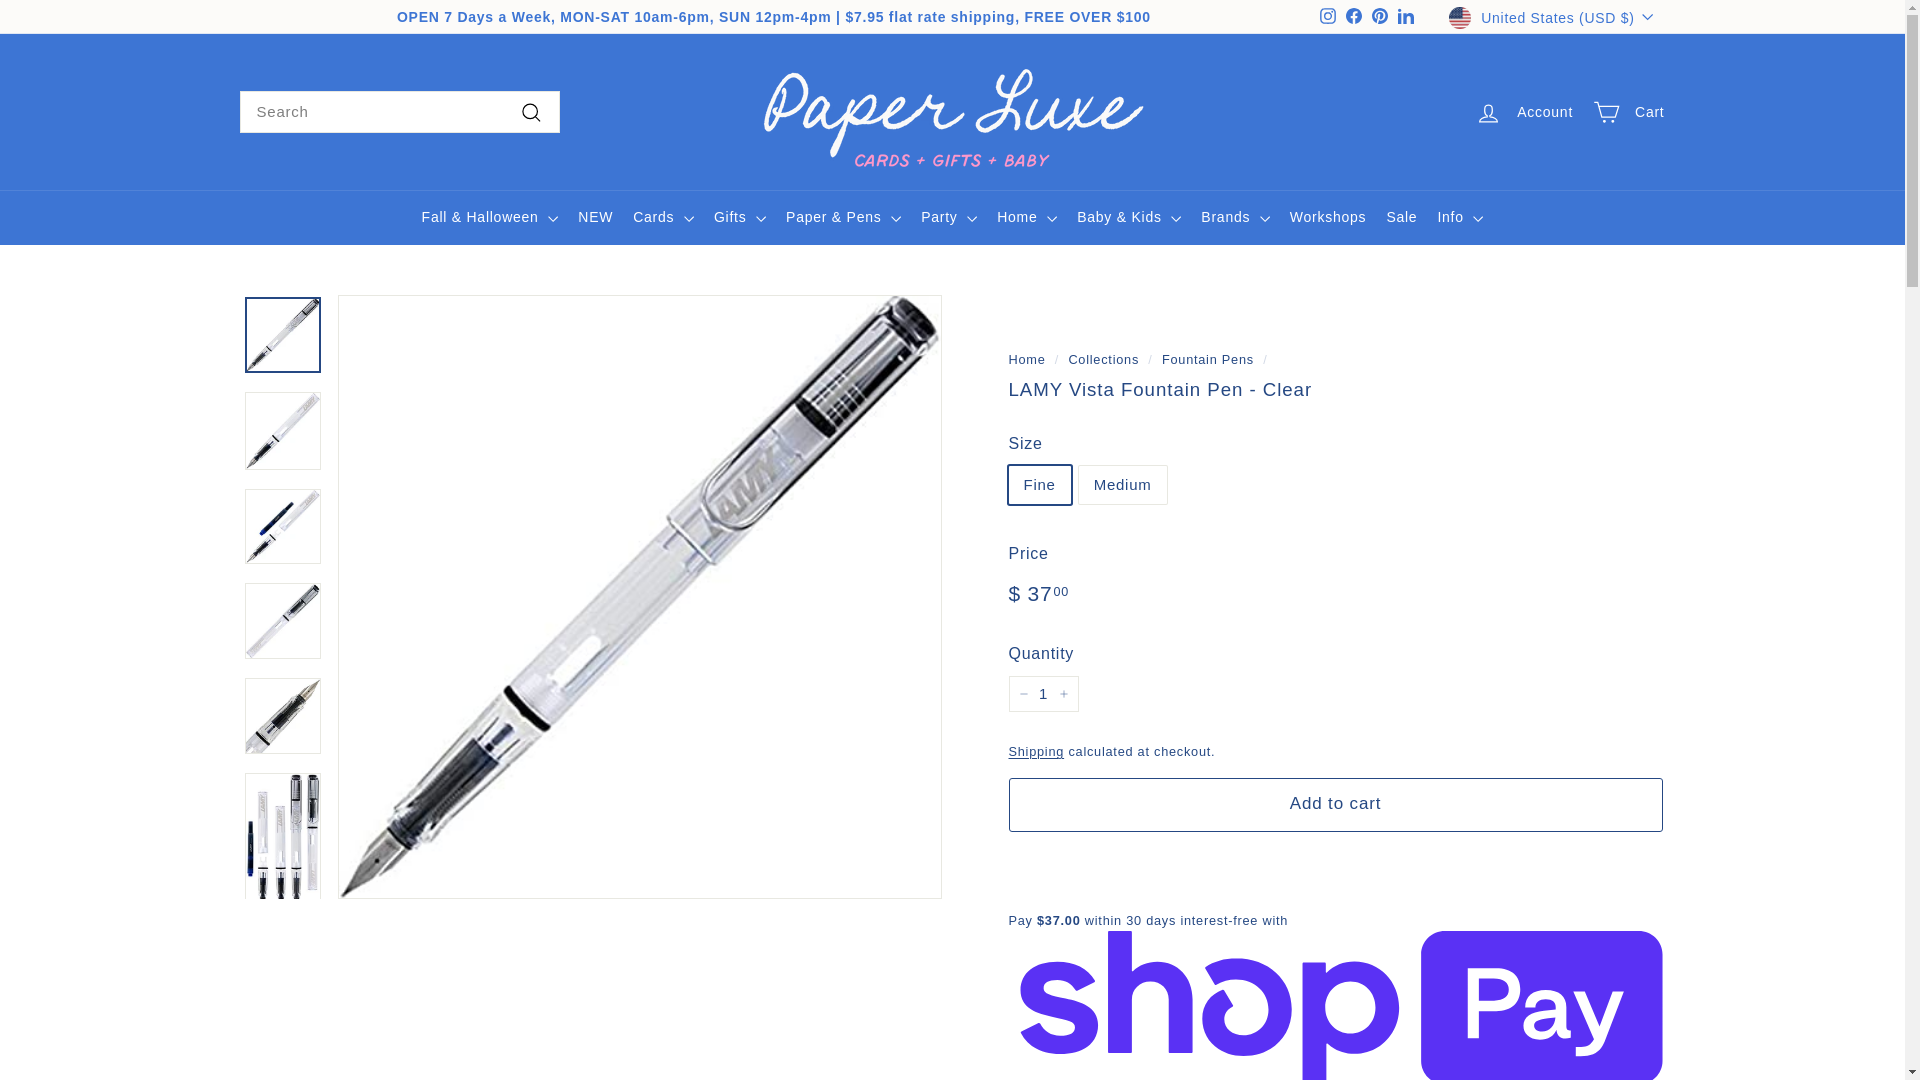  Describe the element at coordinates (1328, 15) in the screenshot. I see `instagram` at that location.